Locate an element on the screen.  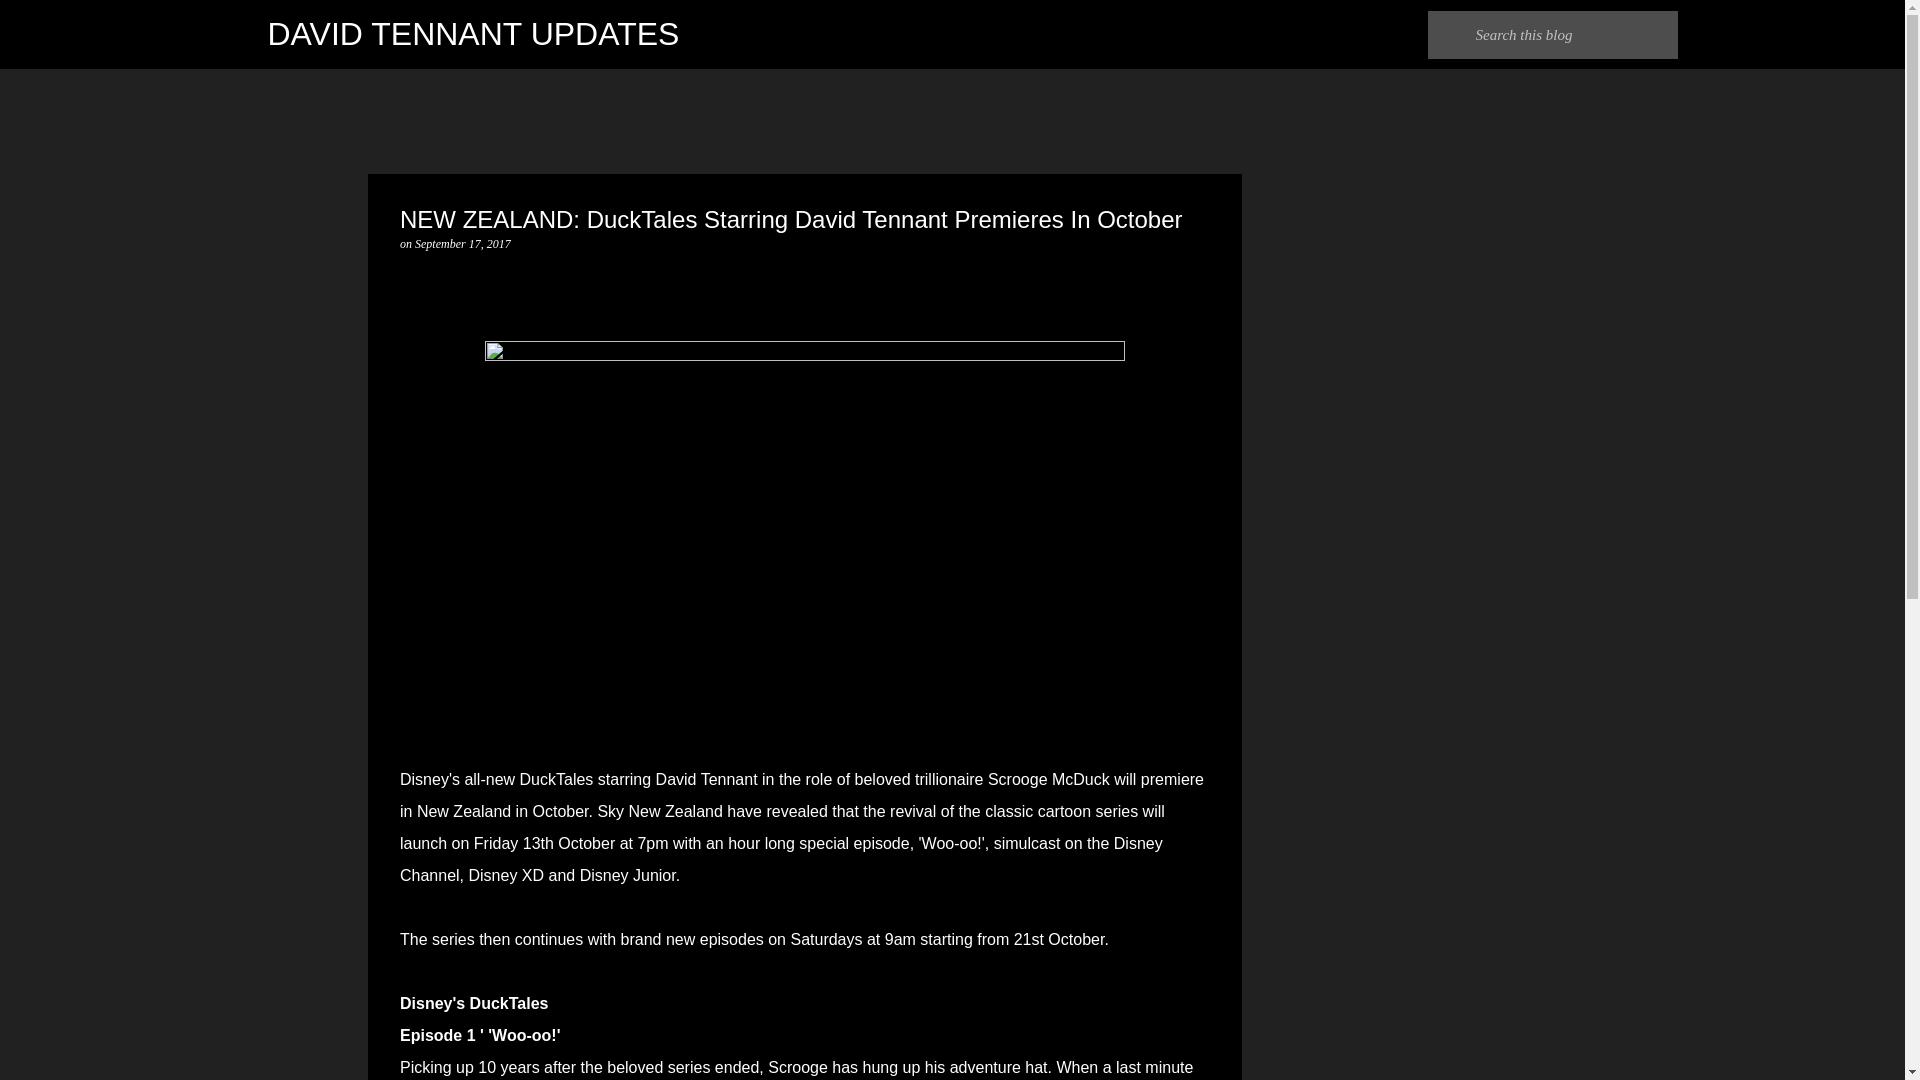
September 17, 2017 is located at coordinates (462, 243).